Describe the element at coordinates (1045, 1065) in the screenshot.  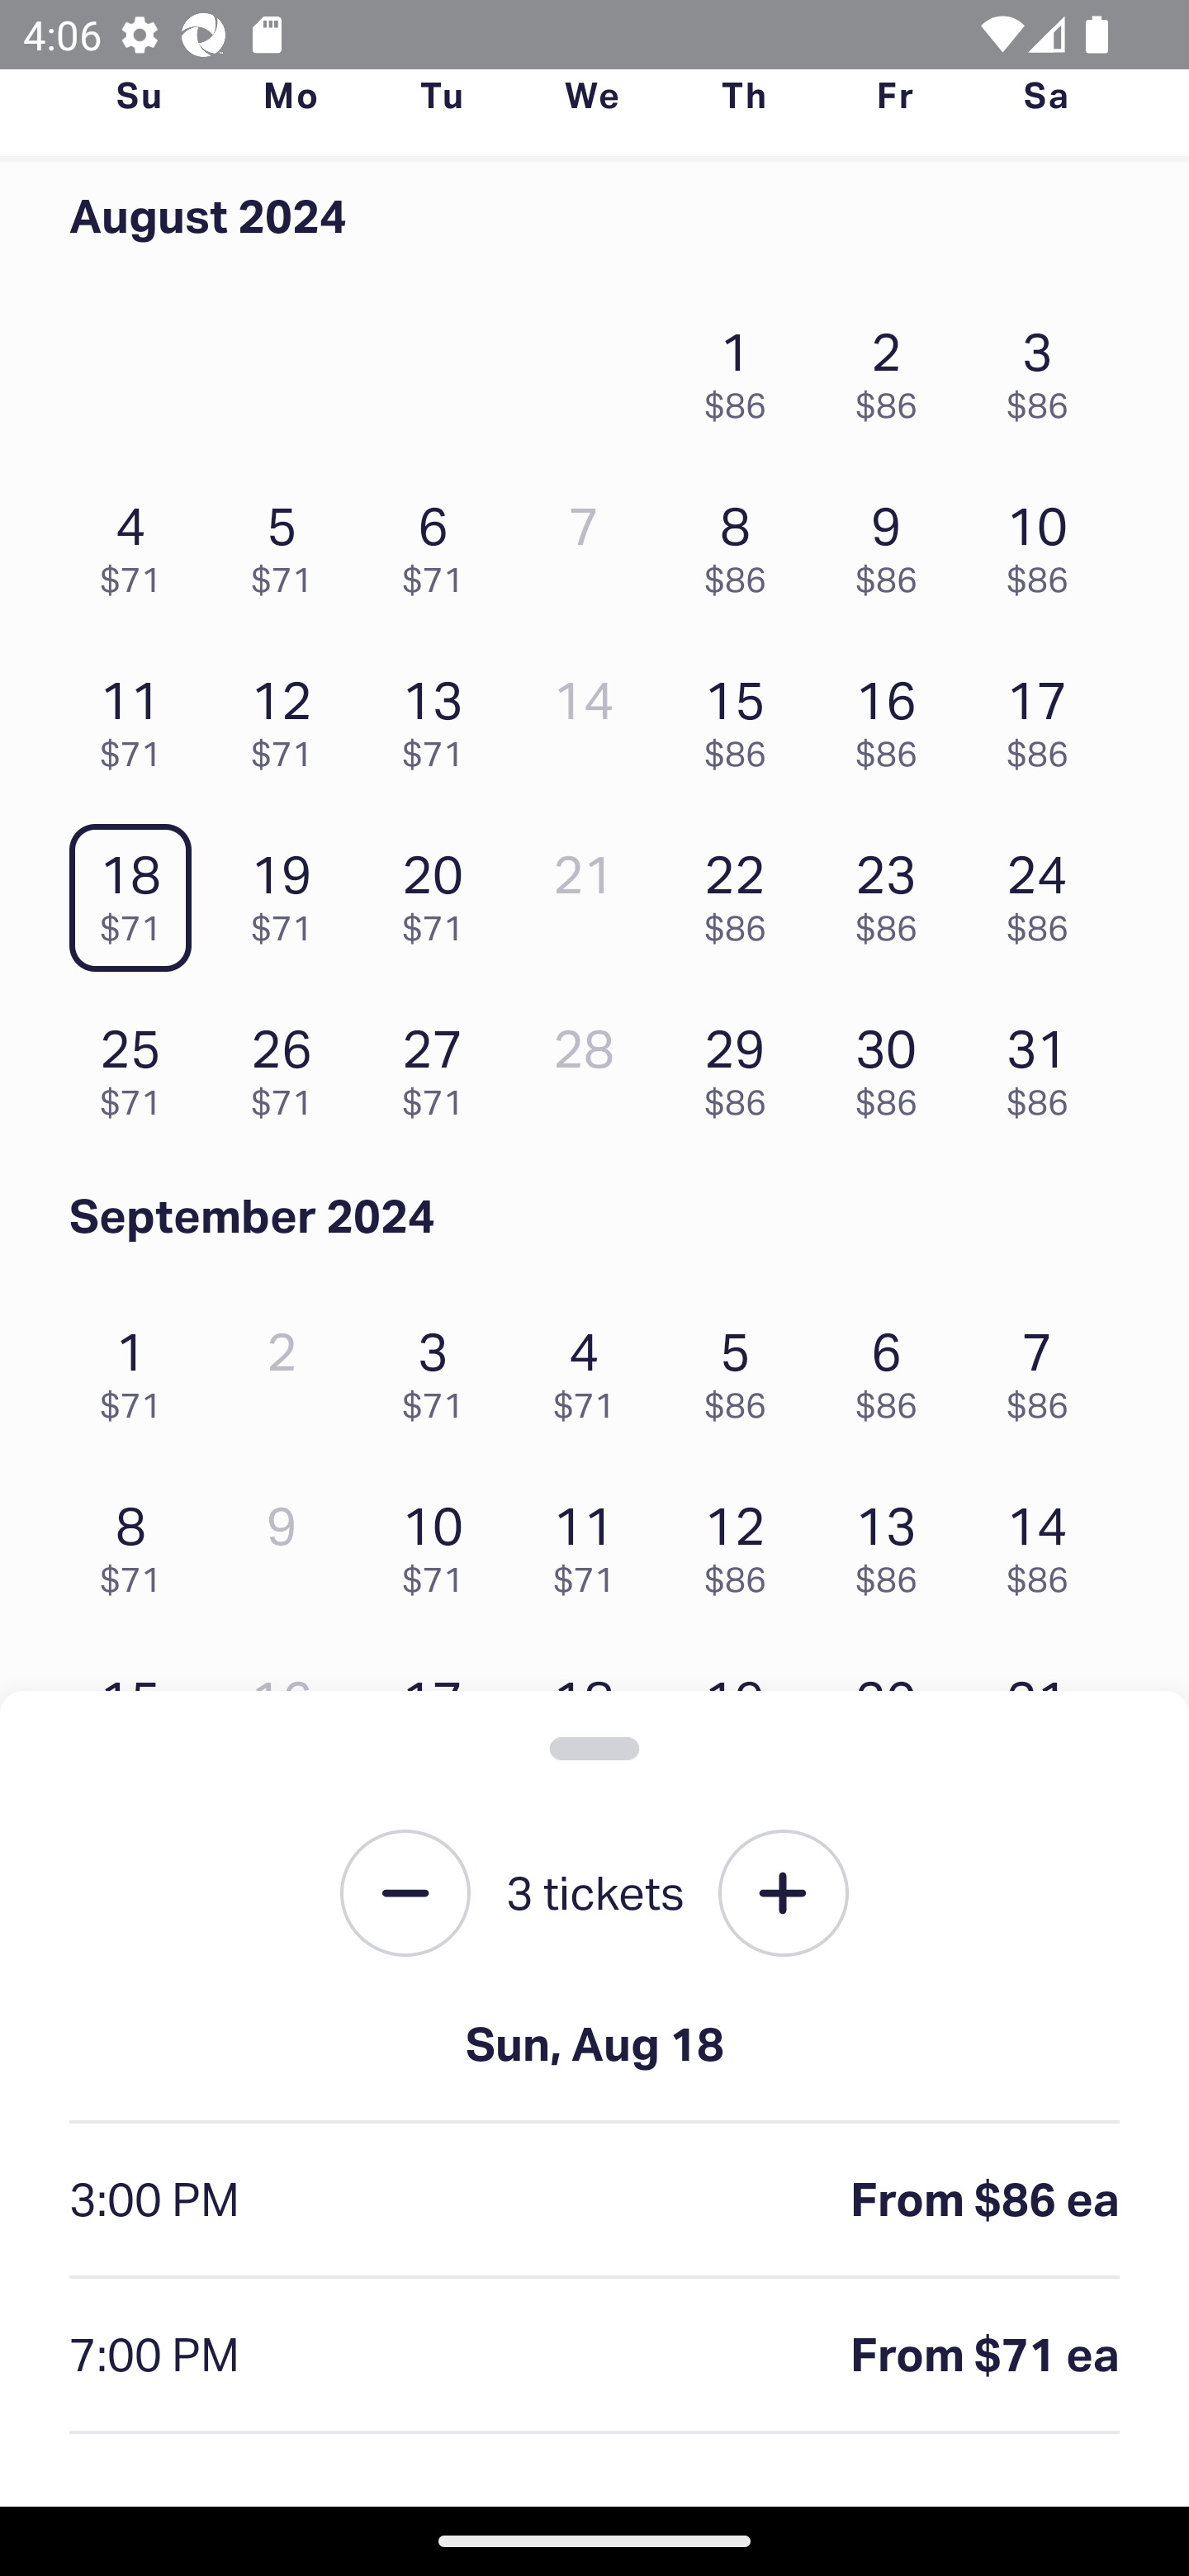
I see `31 $86` at that location.